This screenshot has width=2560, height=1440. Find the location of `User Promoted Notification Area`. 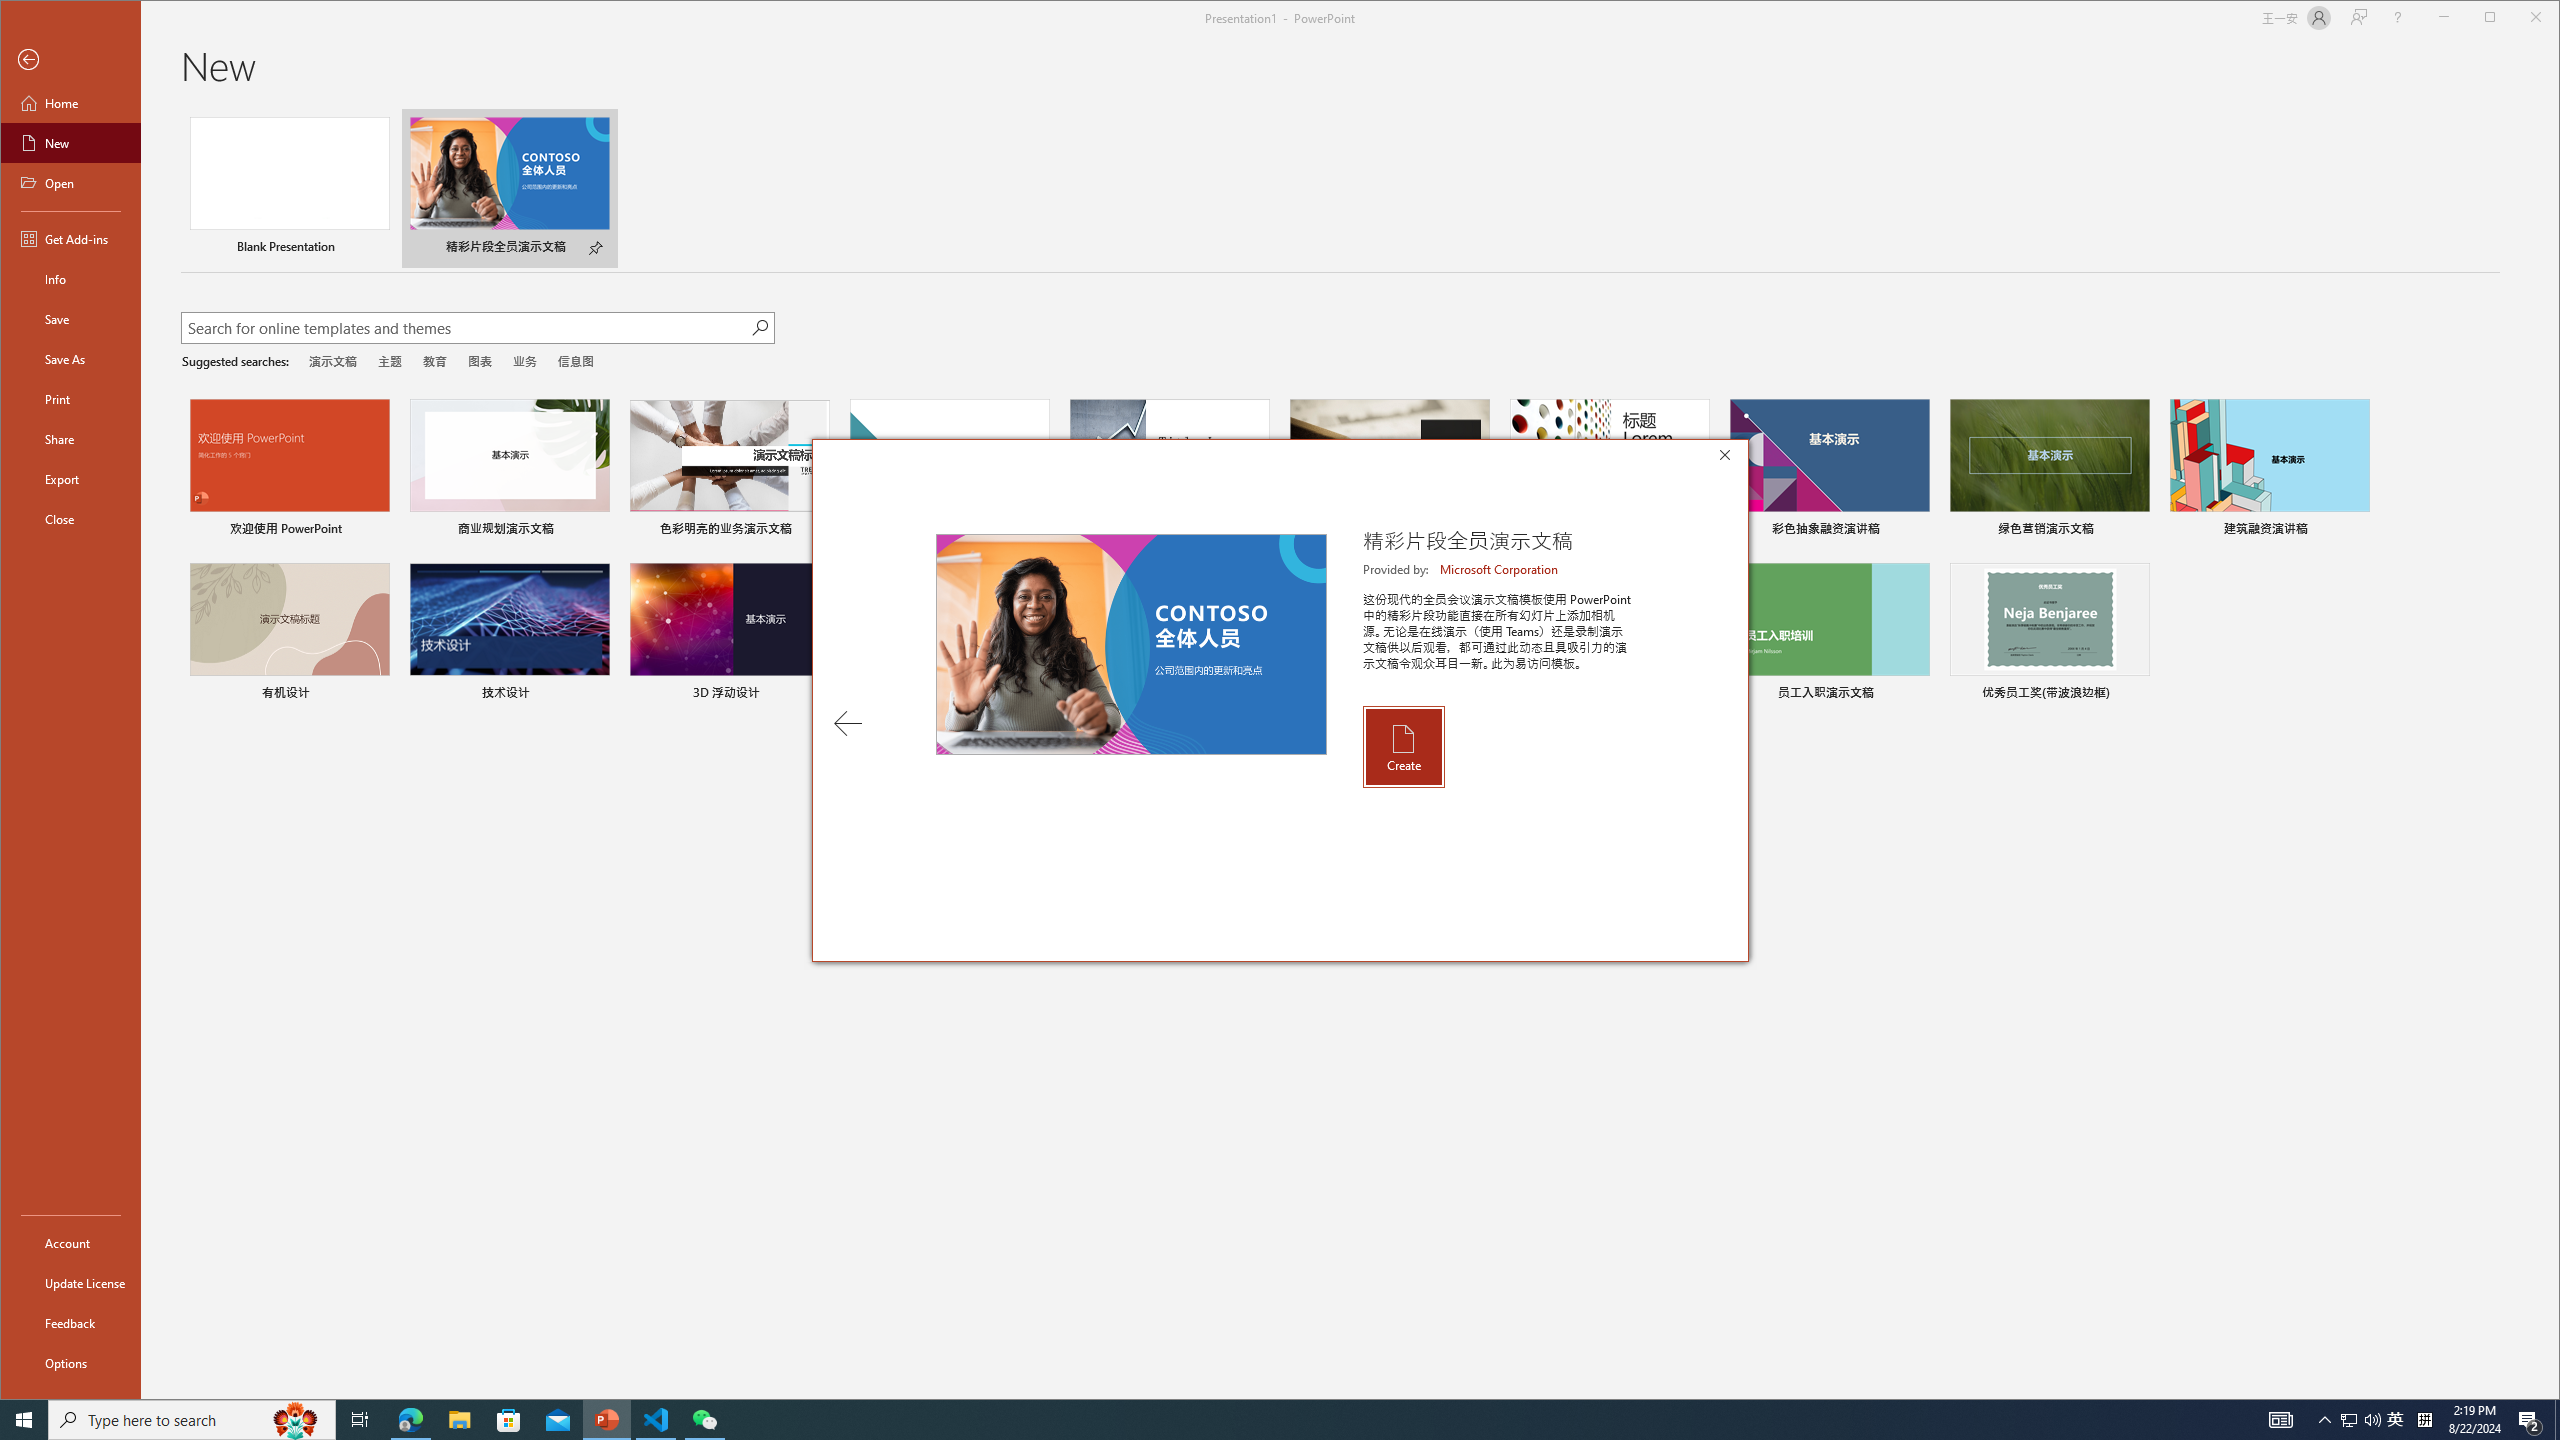

User Promoted Notification Area is located at coordinates (70, 398).